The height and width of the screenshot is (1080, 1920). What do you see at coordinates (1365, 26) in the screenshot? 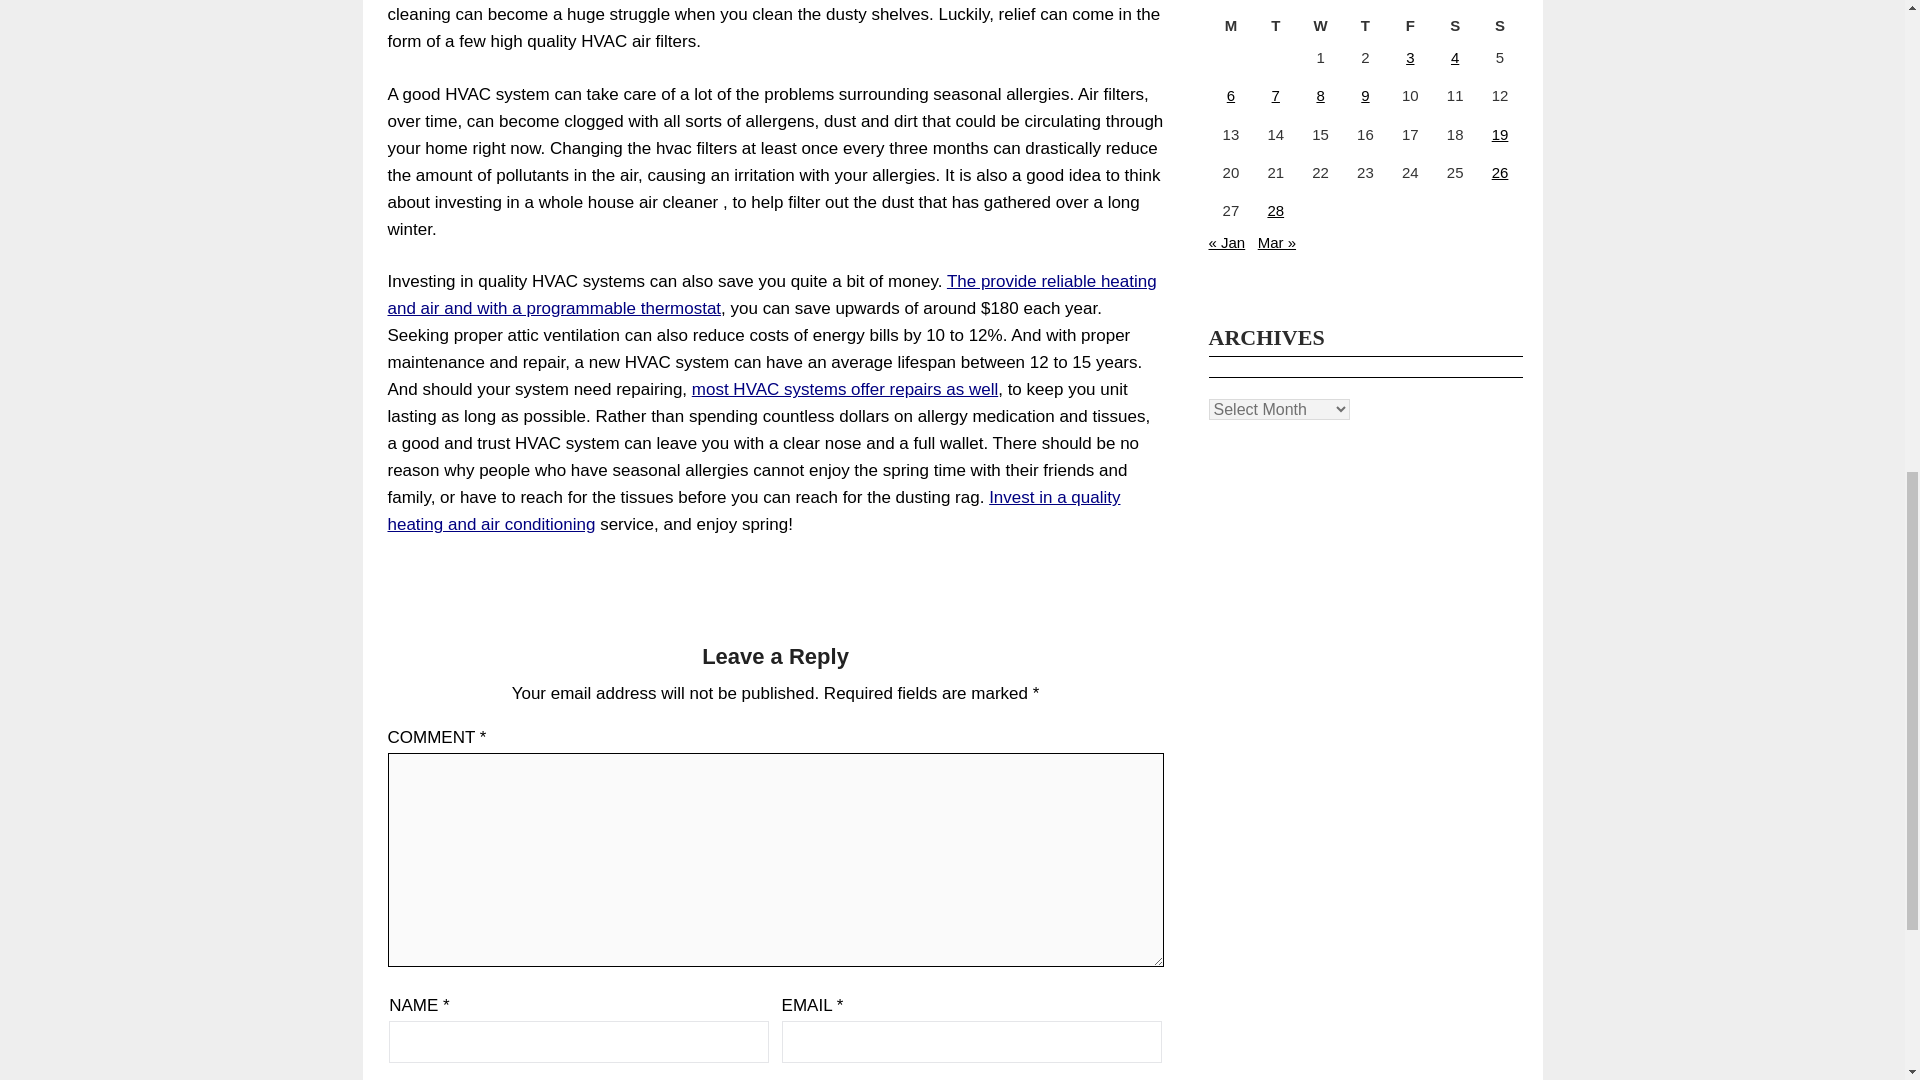
I see `Thursday` at bounding box center [1365, 26].